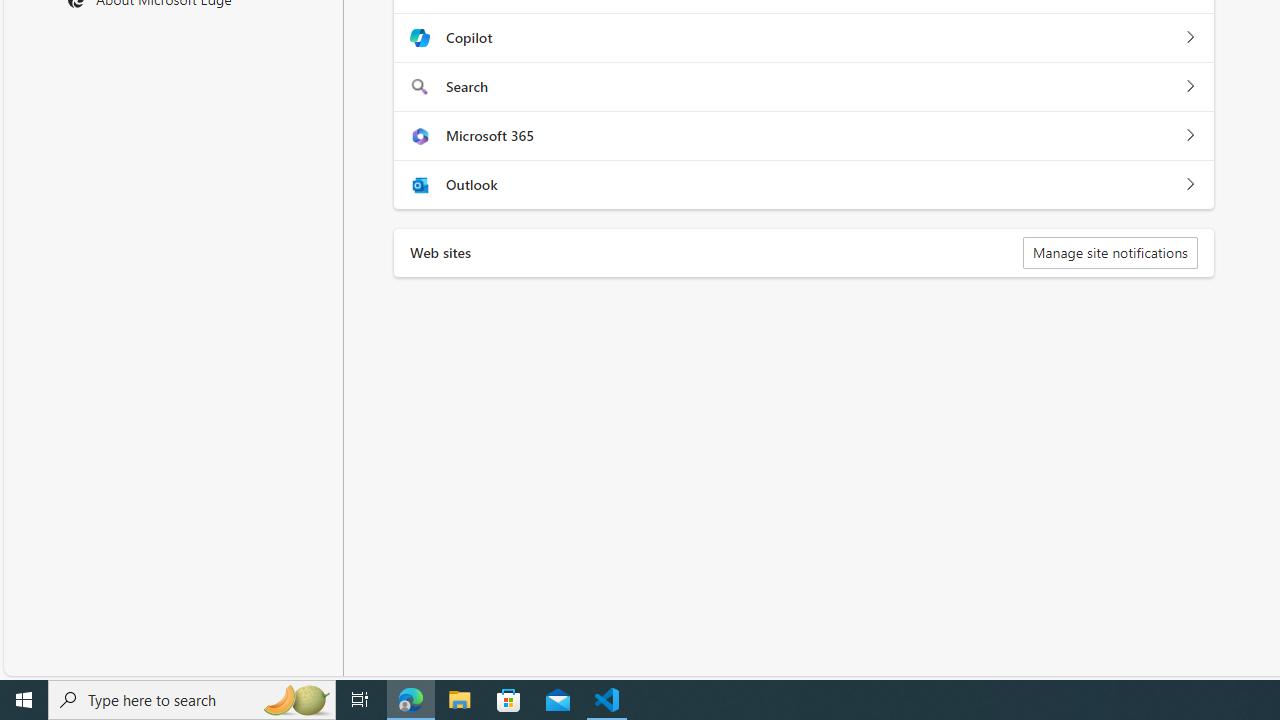 The image size is (1280, 720). What do you see at coordinates (1190, 38) in the screenshot?
I see `Copilot` at bounding box center [1190, 38].